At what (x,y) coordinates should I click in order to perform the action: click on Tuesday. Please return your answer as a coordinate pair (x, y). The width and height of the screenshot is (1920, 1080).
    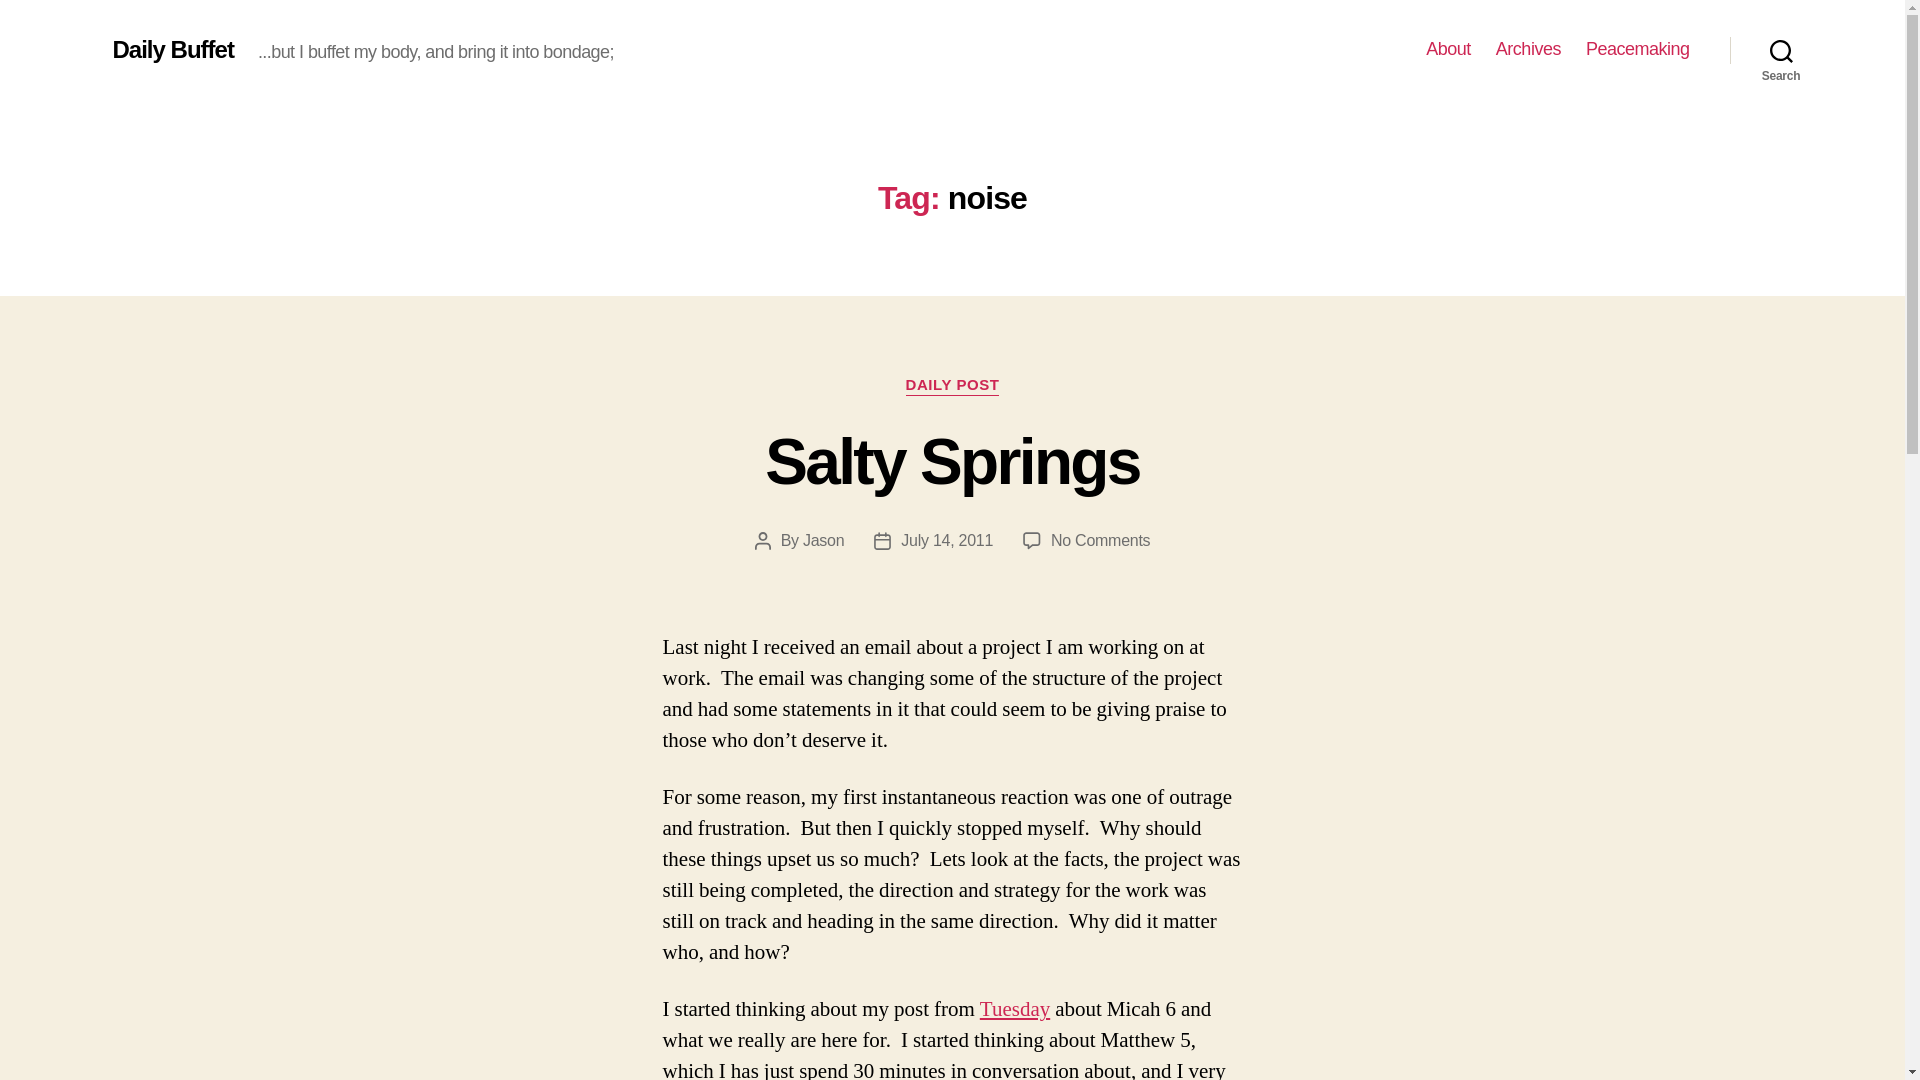
    Looking at the image, I should click on (1014, 1008).